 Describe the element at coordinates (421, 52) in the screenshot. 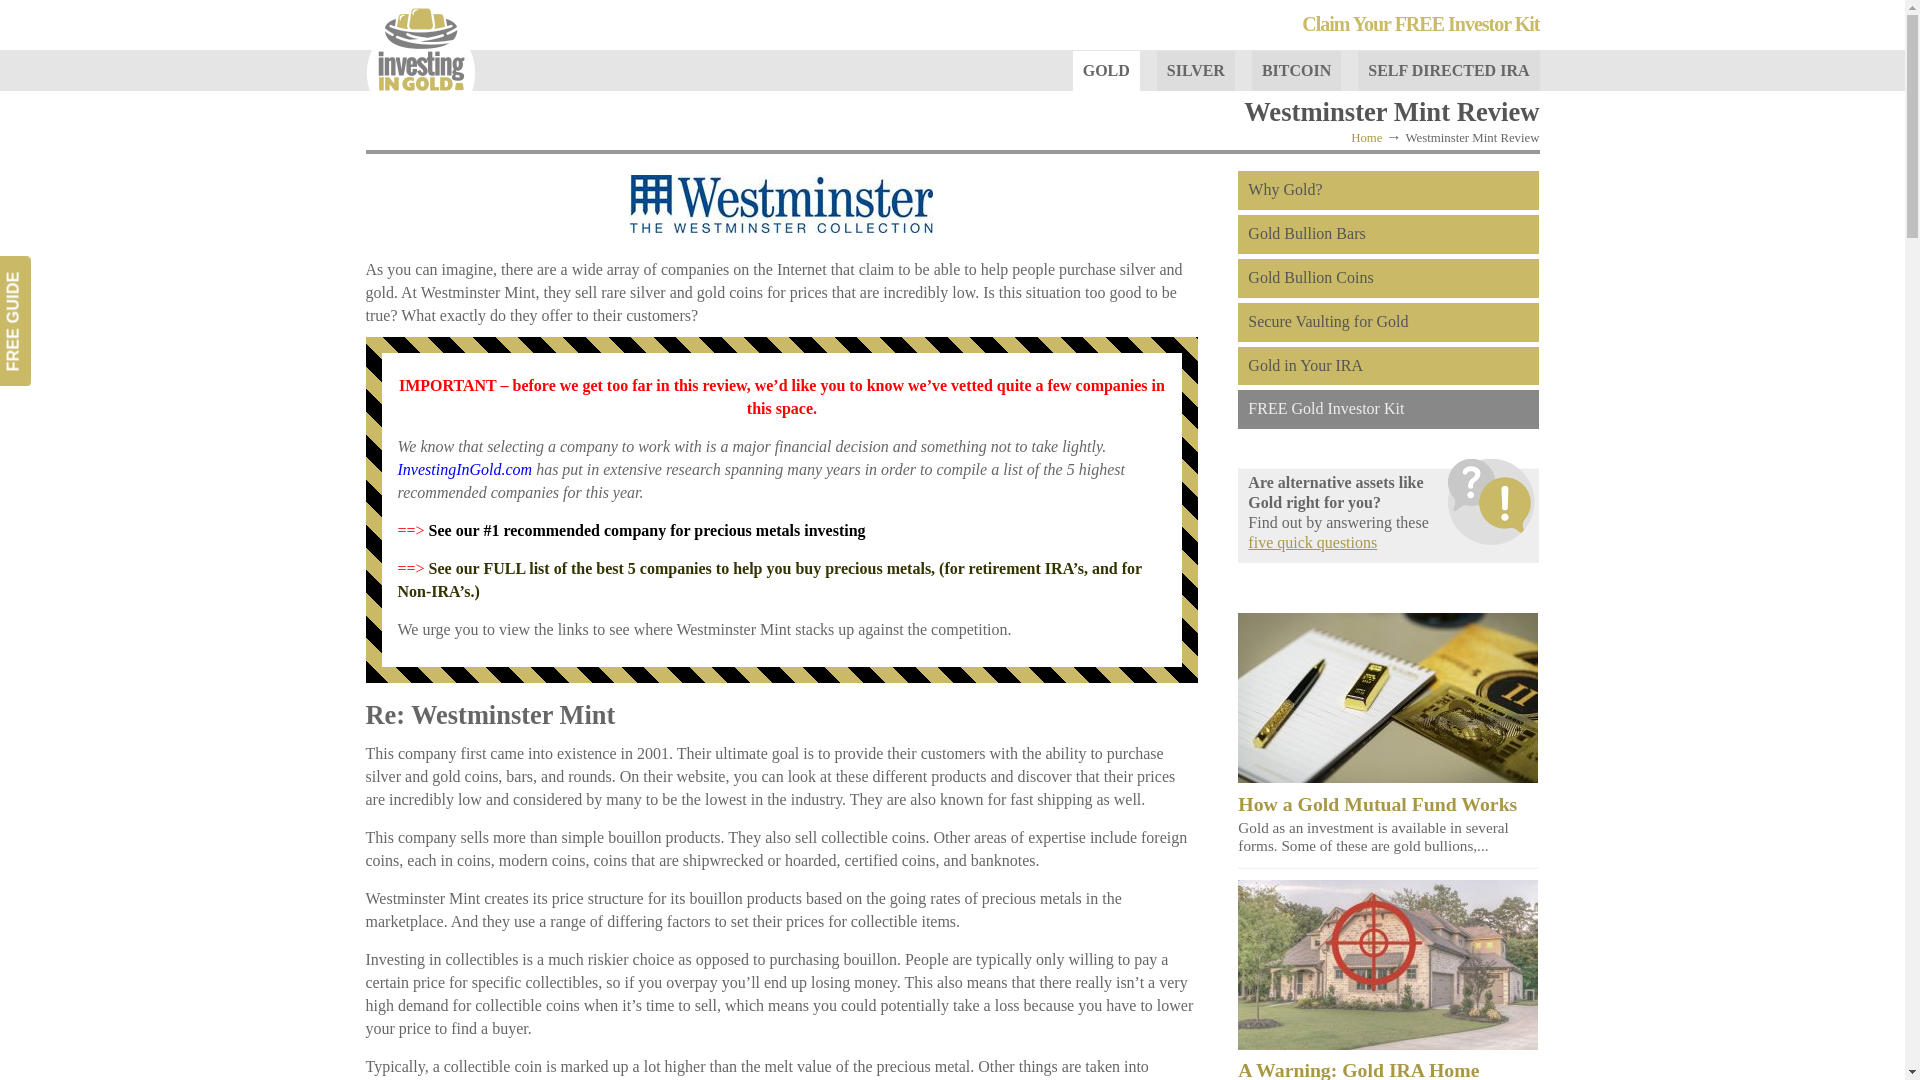

I see `Investing In Gold` at that location.